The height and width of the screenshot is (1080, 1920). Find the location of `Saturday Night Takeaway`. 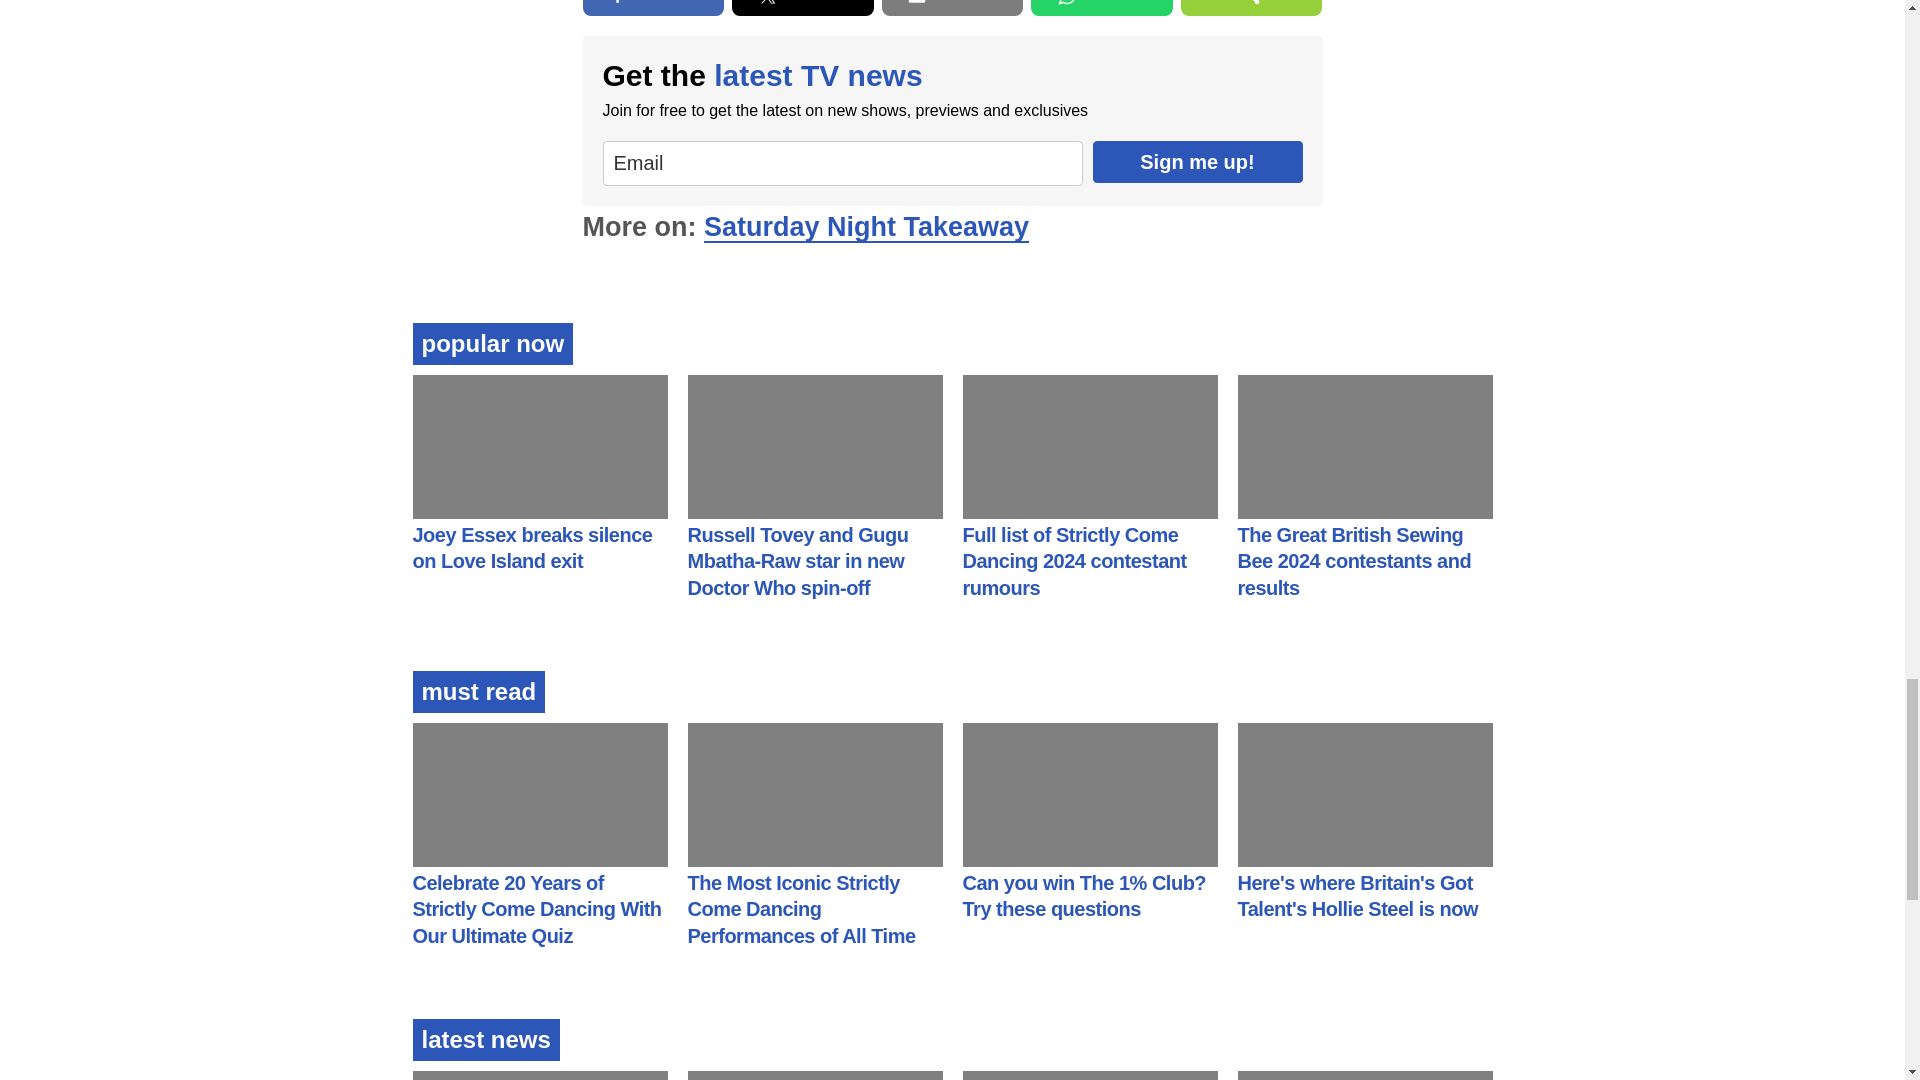

Saturday Night Takeaway is located at coordinates (866, 226).